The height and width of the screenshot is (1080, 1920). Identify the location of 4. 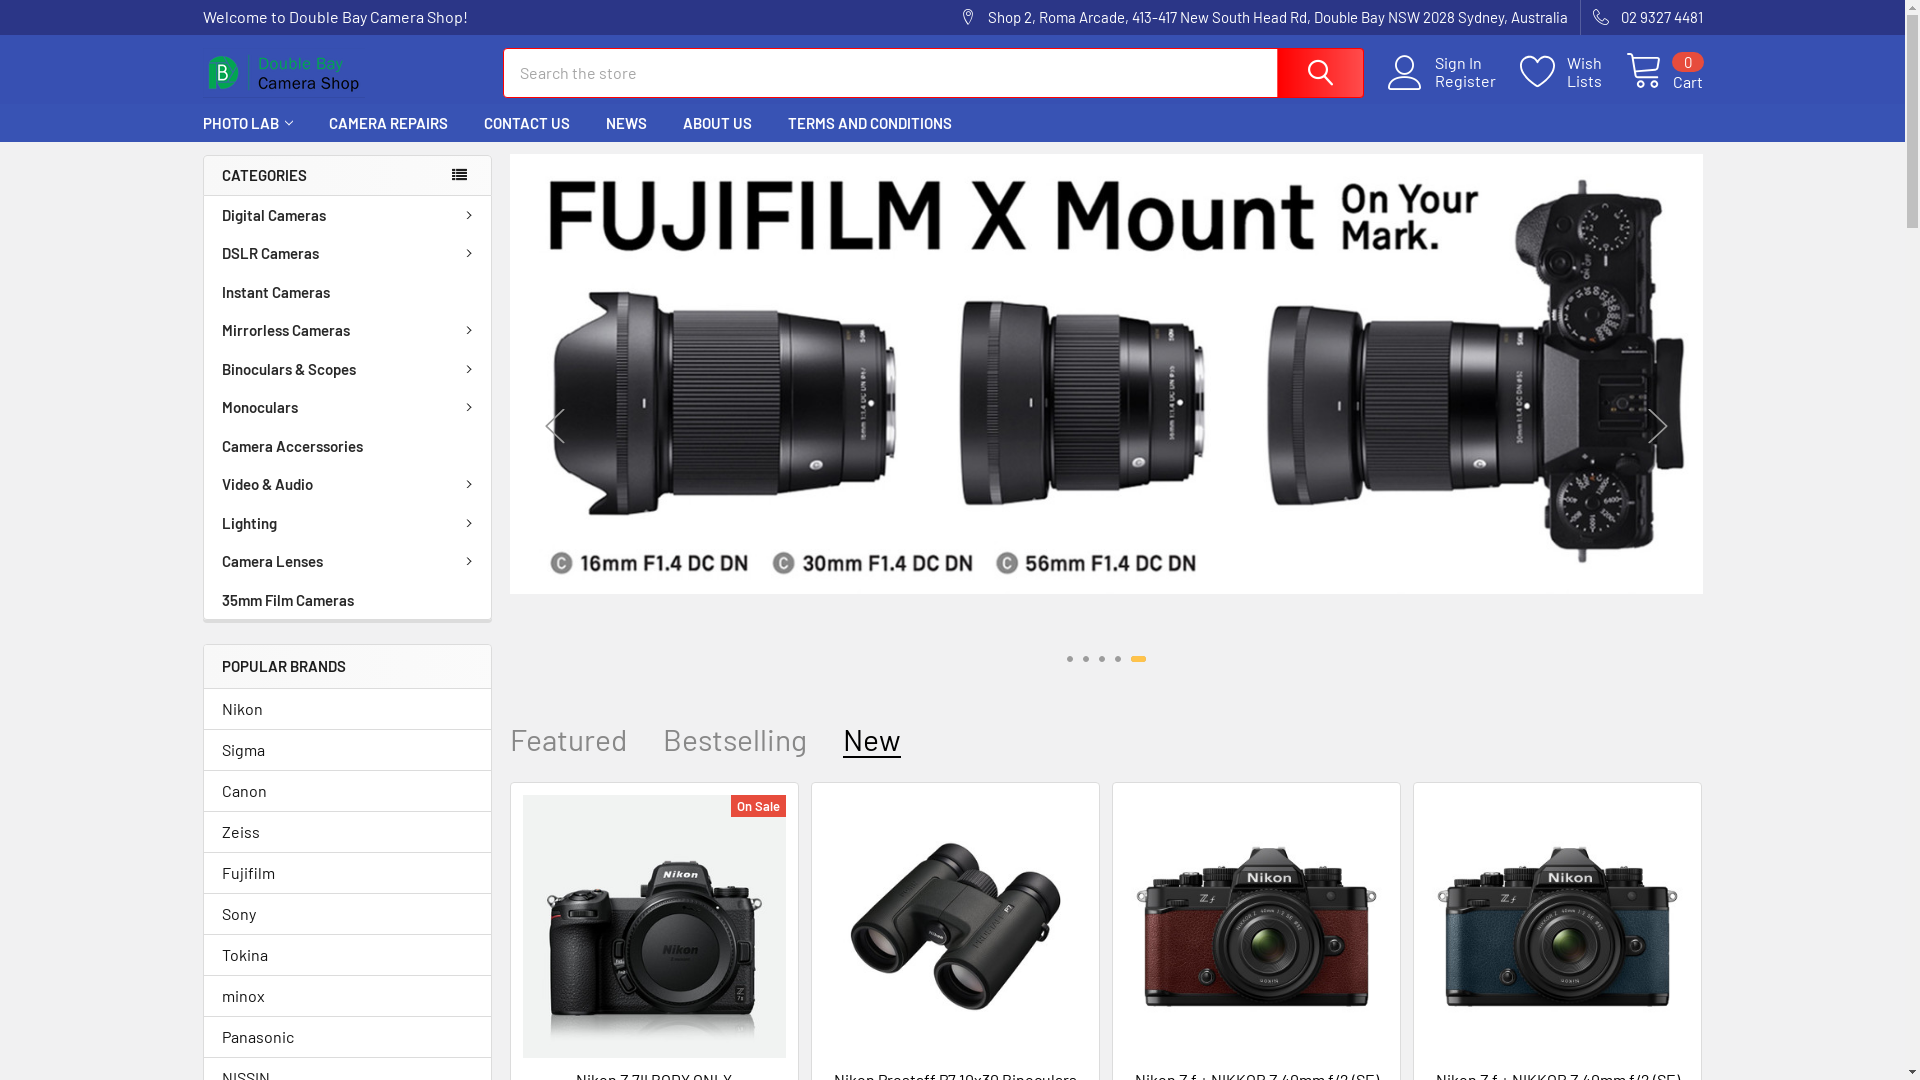
(1122, 659).